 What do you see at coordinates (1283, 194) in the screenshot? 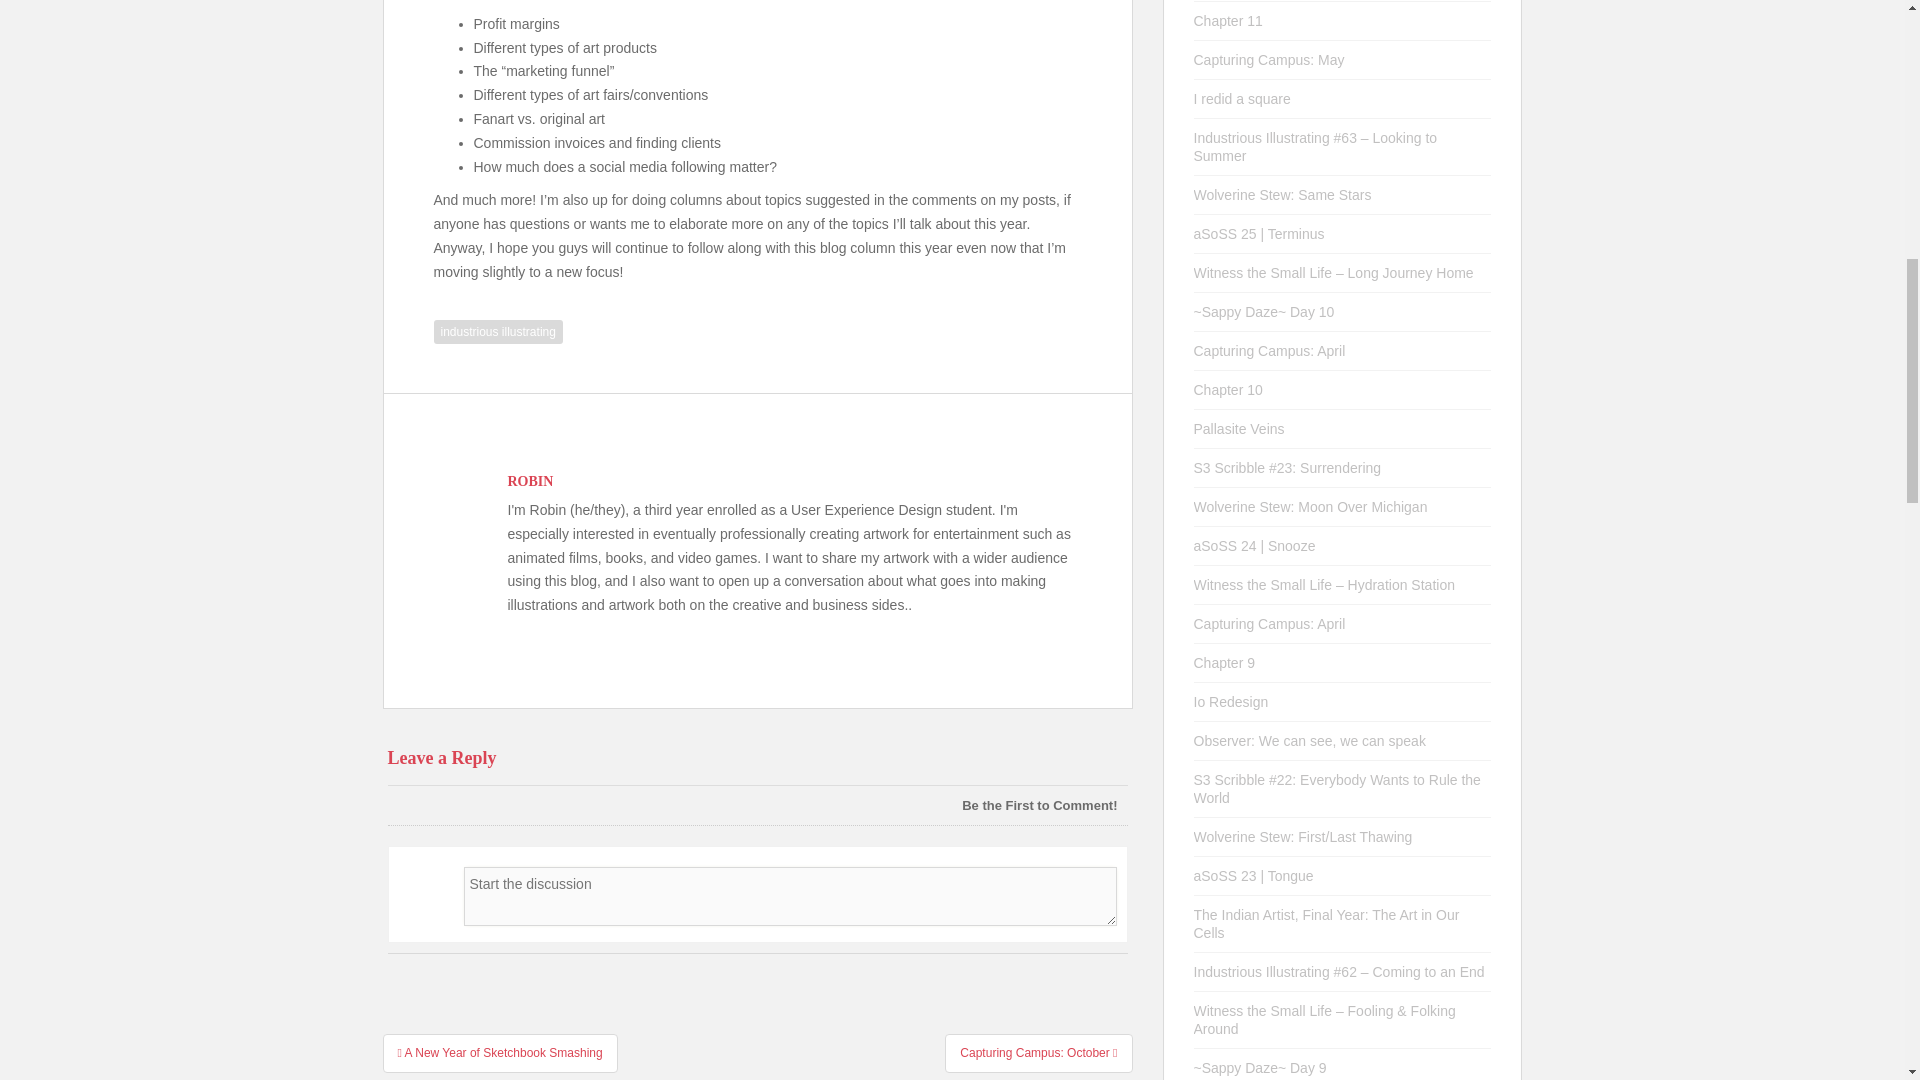
I see `Wolverine Stew: Same Stars` at bounding box center [1283, 194].